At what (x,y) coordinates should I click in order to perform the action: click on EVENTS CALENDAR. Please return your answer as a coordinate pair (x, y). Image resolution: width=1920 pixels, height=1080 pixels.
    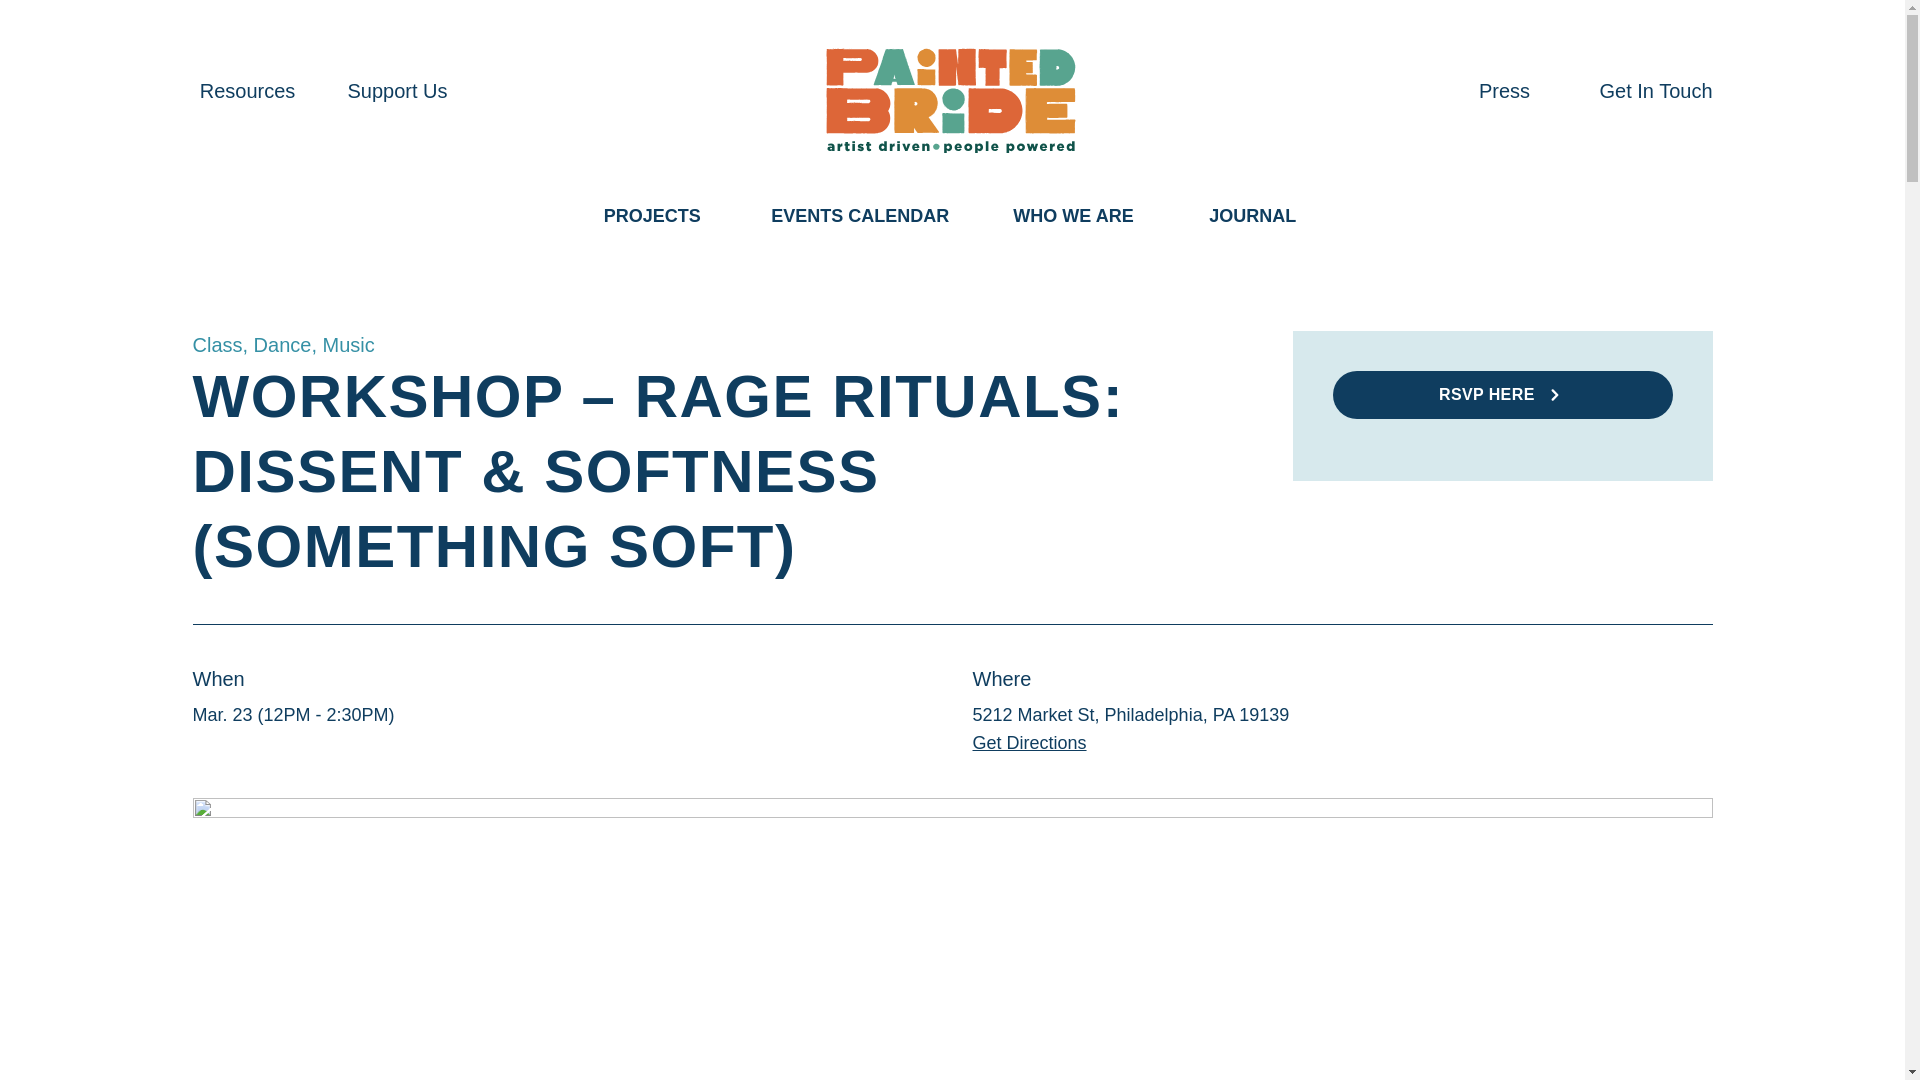
    Looking at the image, I should click on (860, 216).